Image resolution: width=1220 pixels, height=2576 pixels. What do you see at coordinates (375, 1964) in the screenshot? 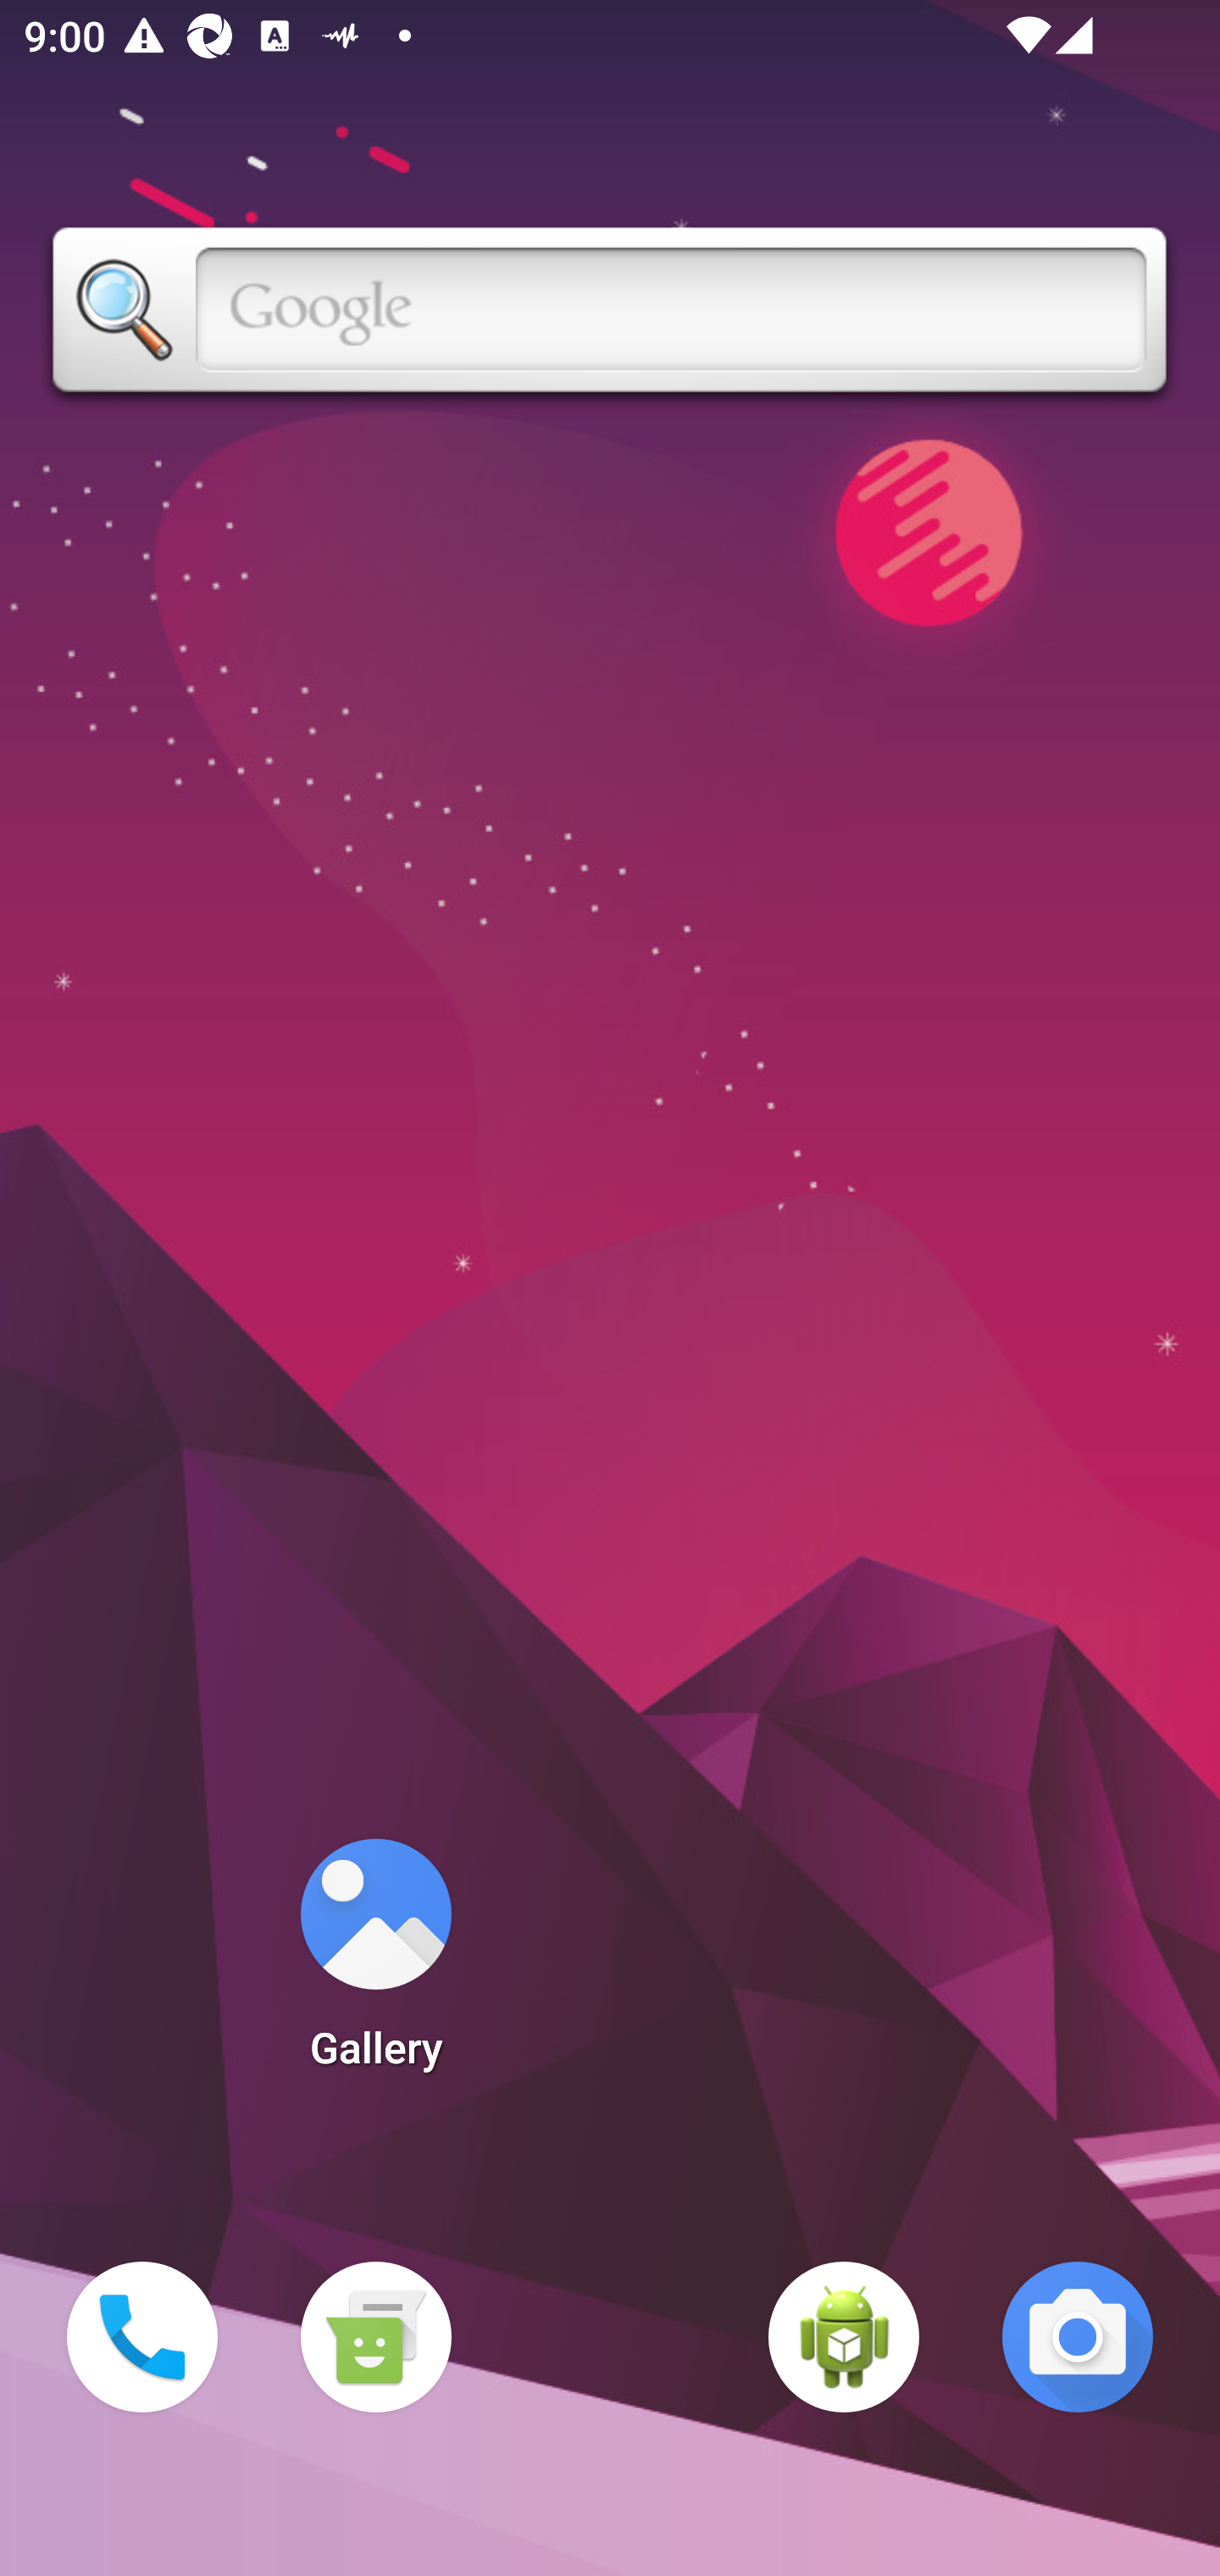
I see `Gallery` at bounding box center [375, 1964].